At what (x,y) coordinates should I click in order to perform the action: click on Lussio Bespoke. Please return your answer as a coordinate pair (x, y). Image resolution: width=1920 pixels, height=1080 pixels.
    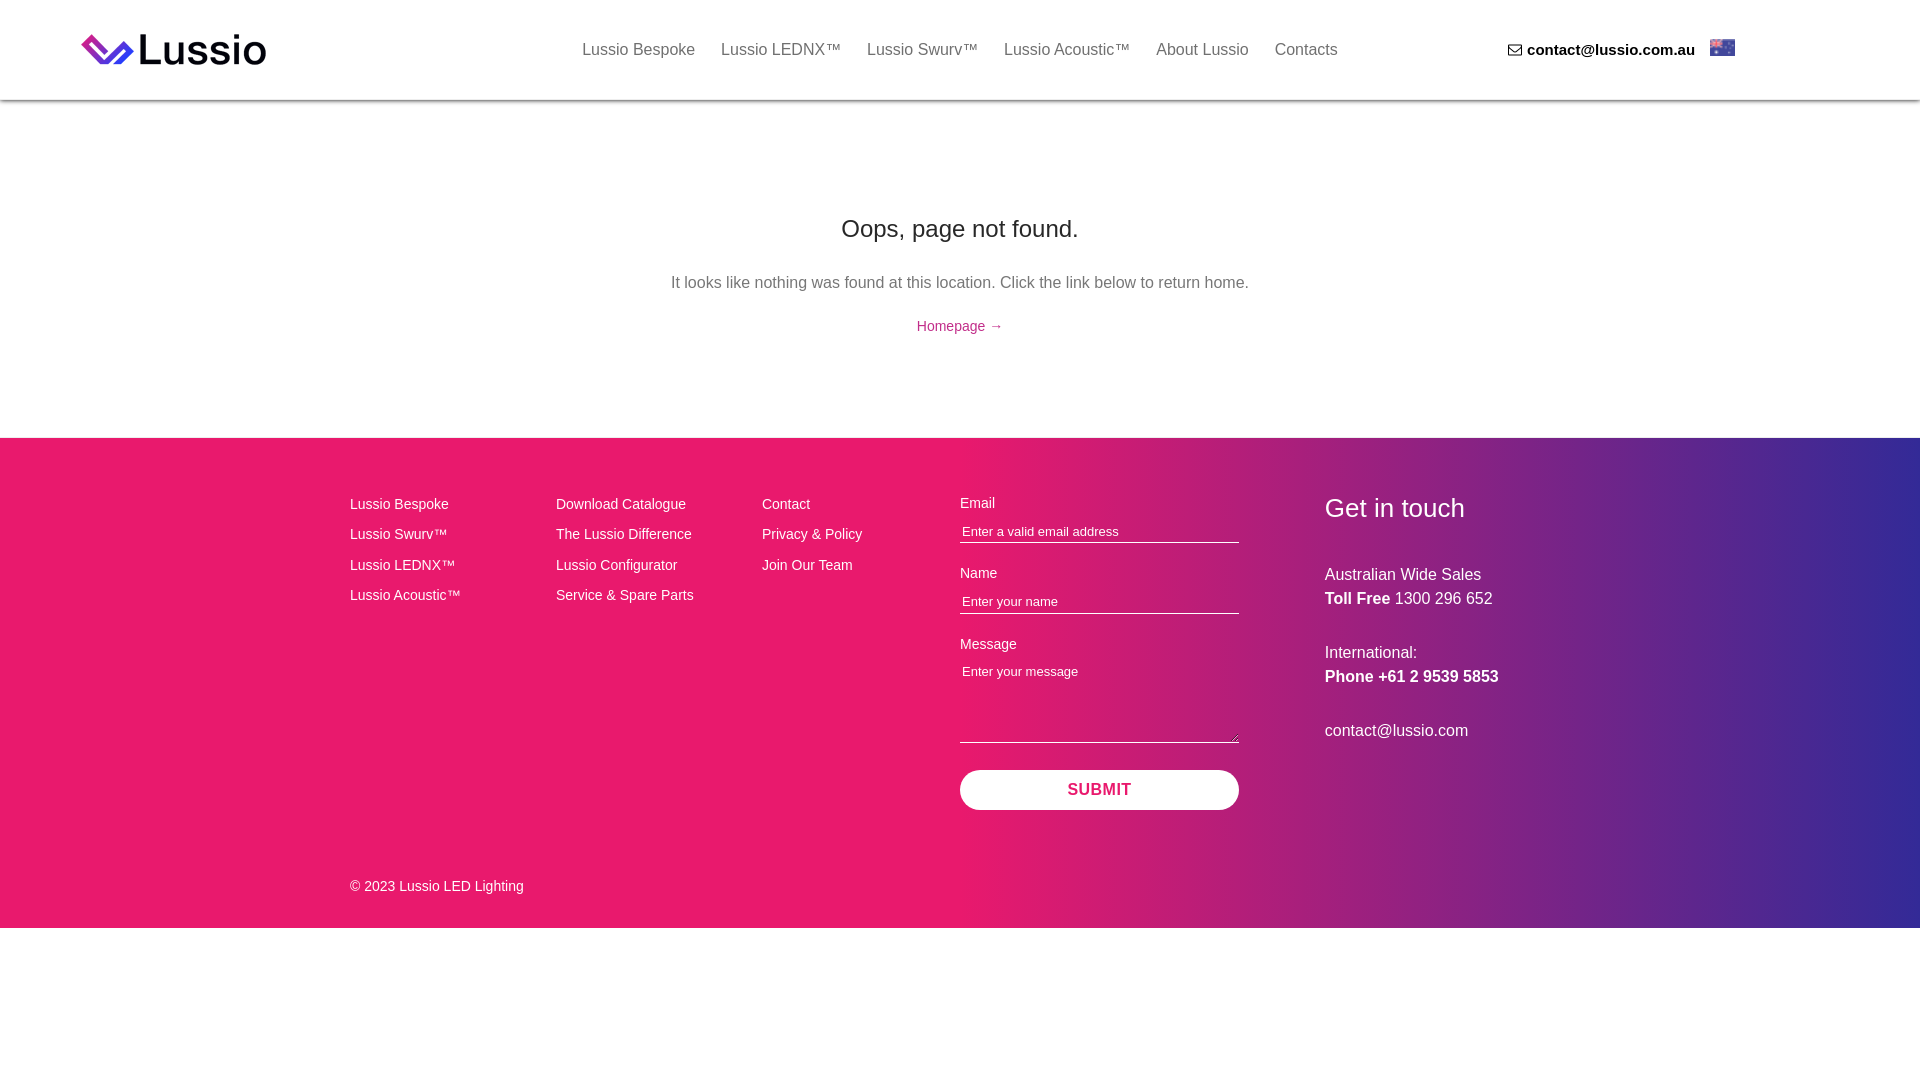
    Looking at the image, I should click on (638, 50).